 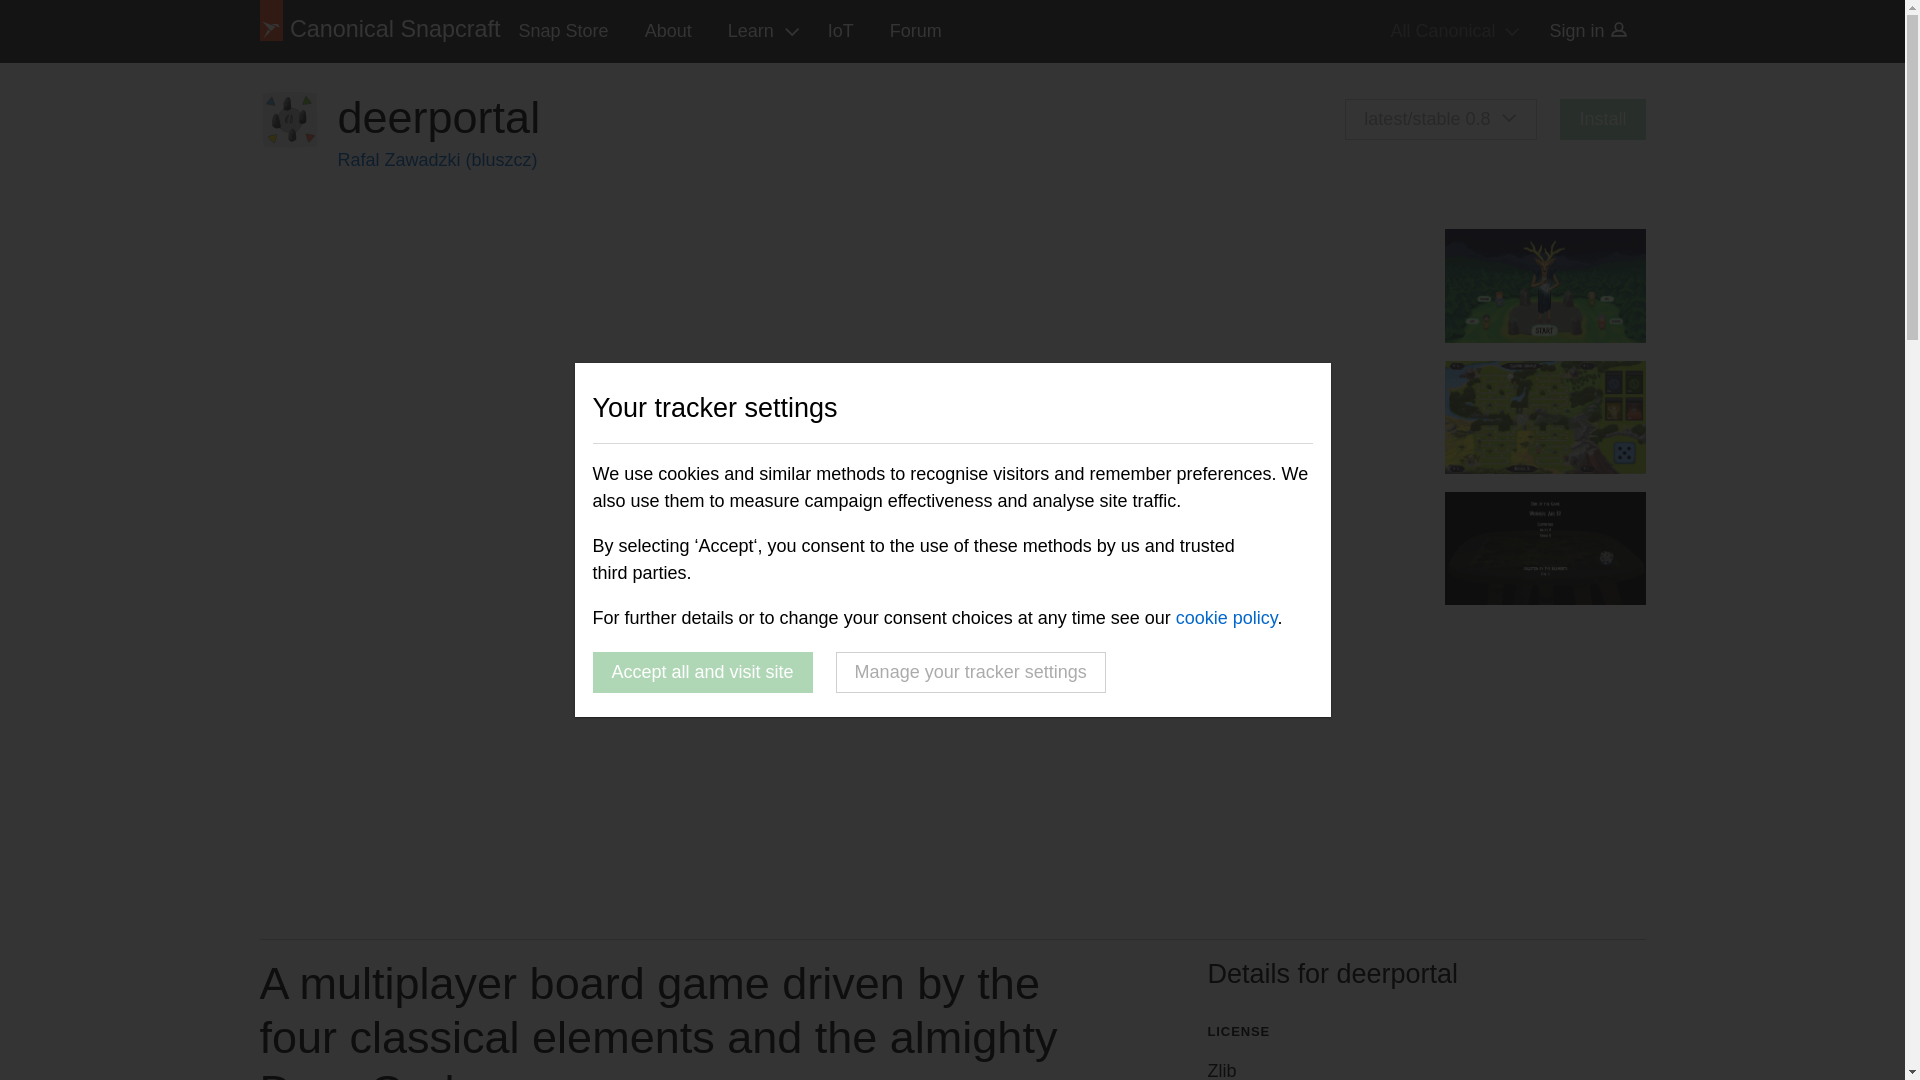 What do you see at coordinates (668, 31) in the screenshot?
I see `About` at bounding box center [668, 31].